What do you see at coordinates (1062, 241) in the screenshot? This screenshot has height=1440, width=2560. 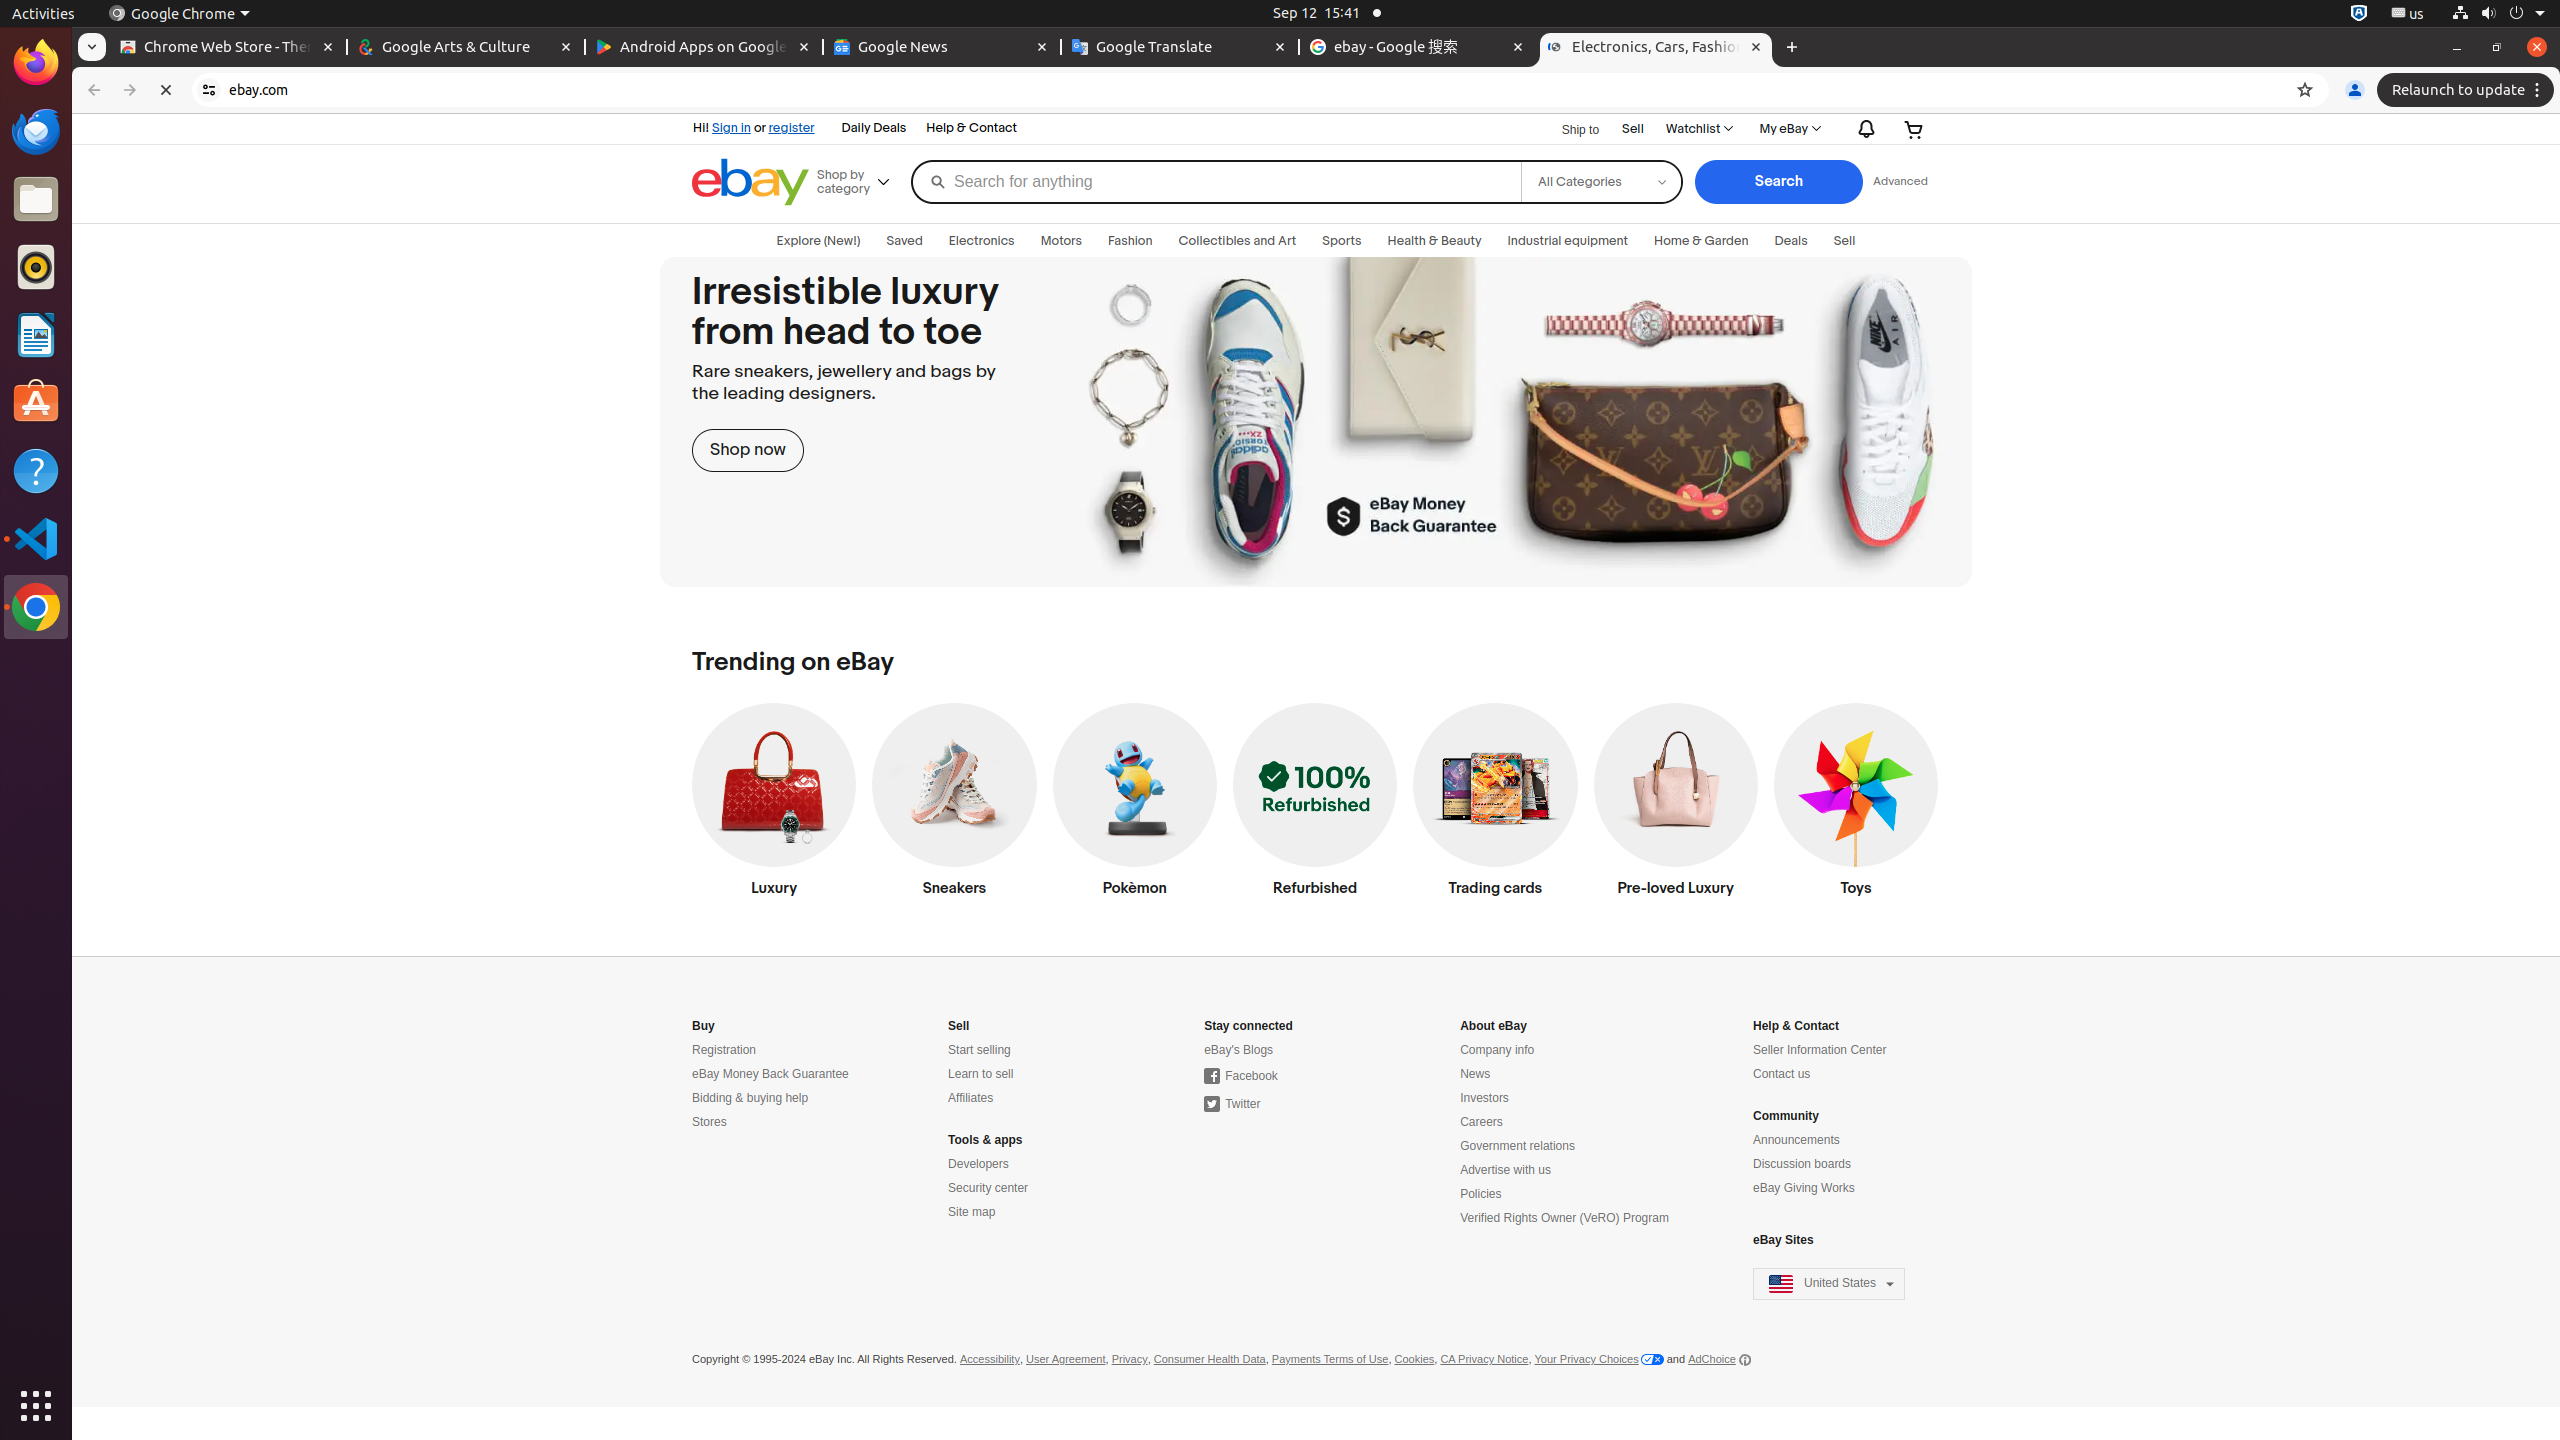 I see `Motors` at bounding box center [1062, 241].